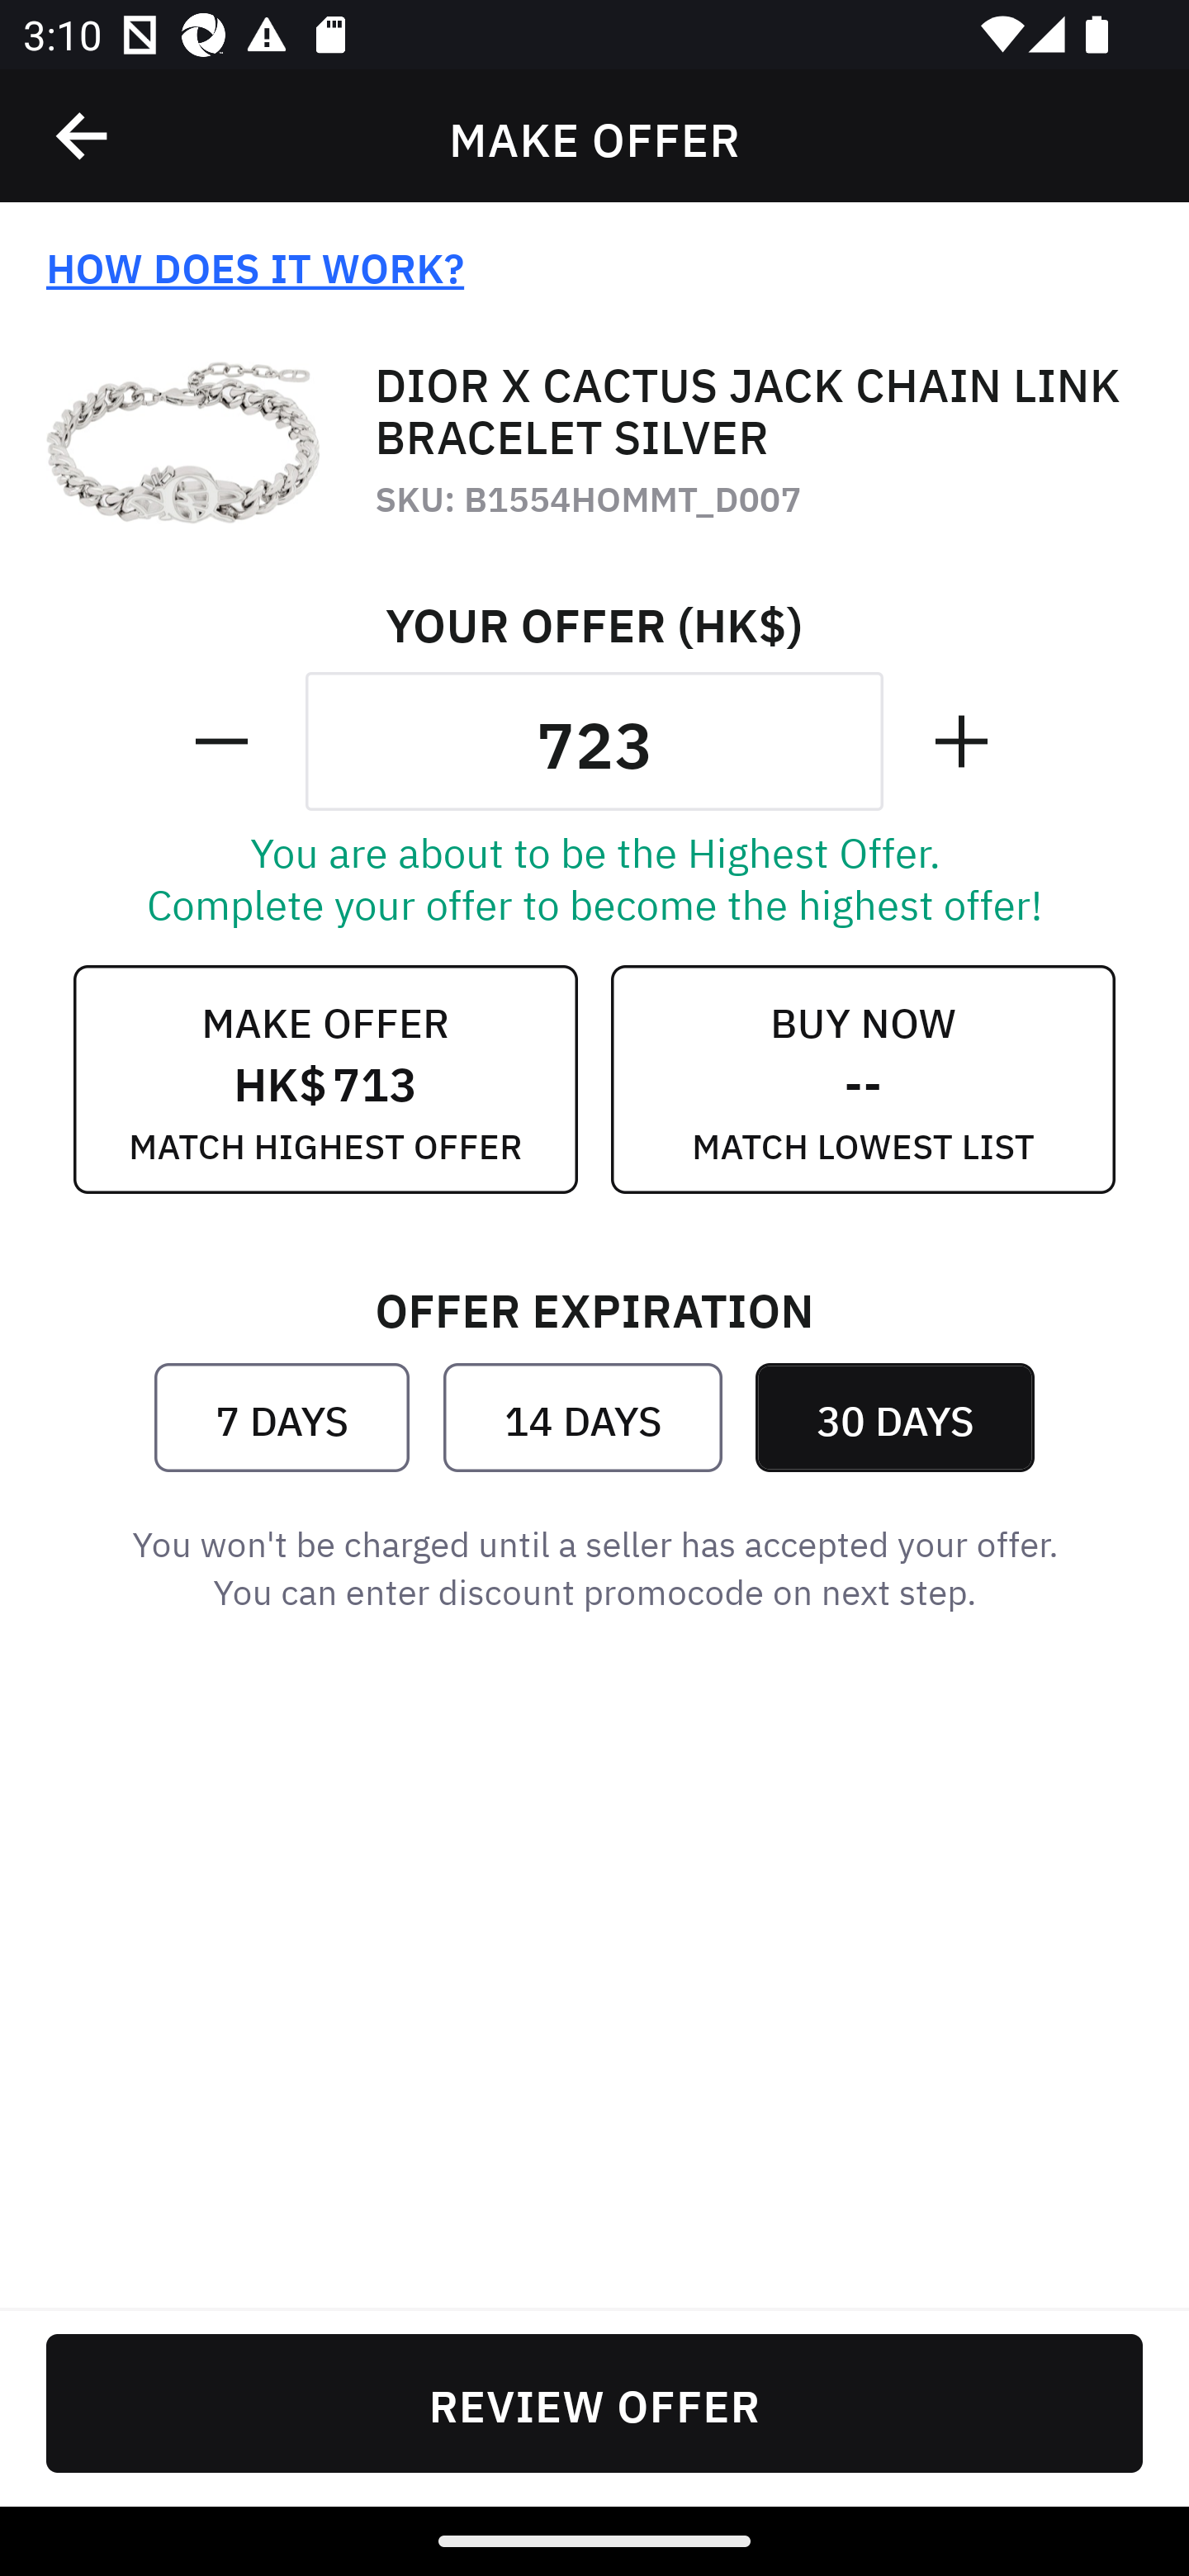 The image size is (1189, 2576). I want to click on REVIEW OFFER, so click(594, 2403).